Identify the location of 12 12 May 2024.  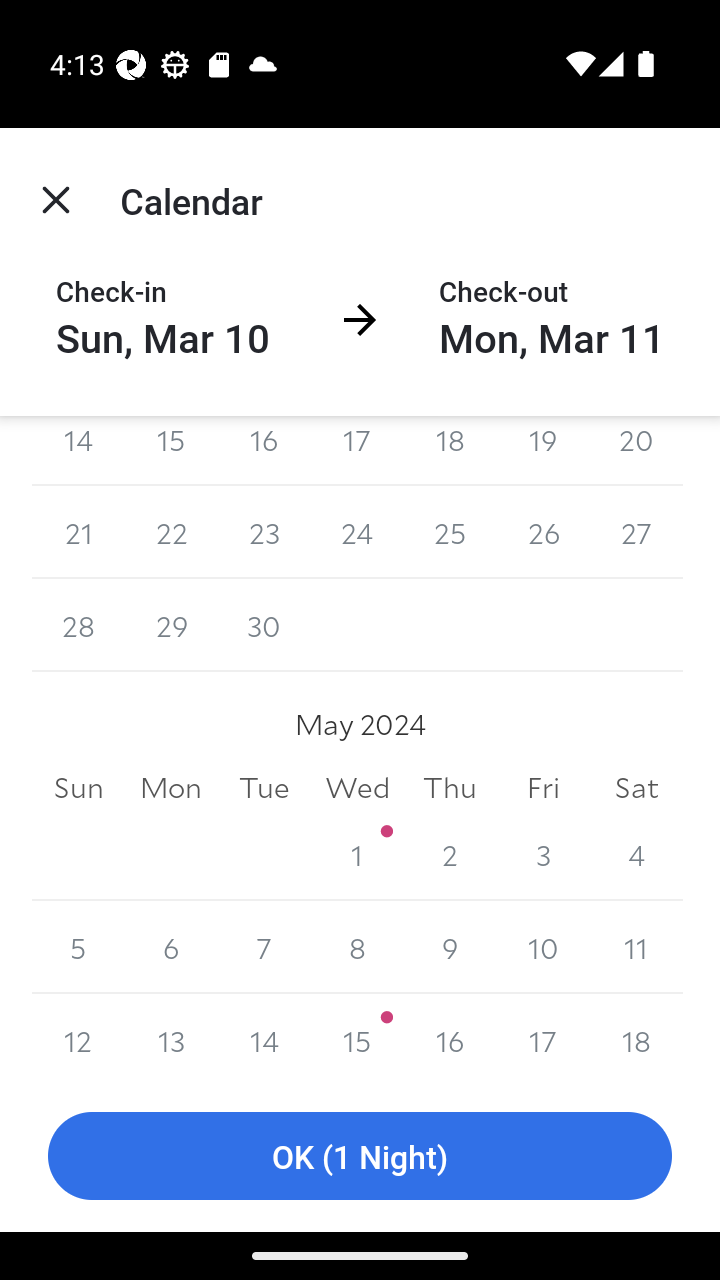
(78, 1037).